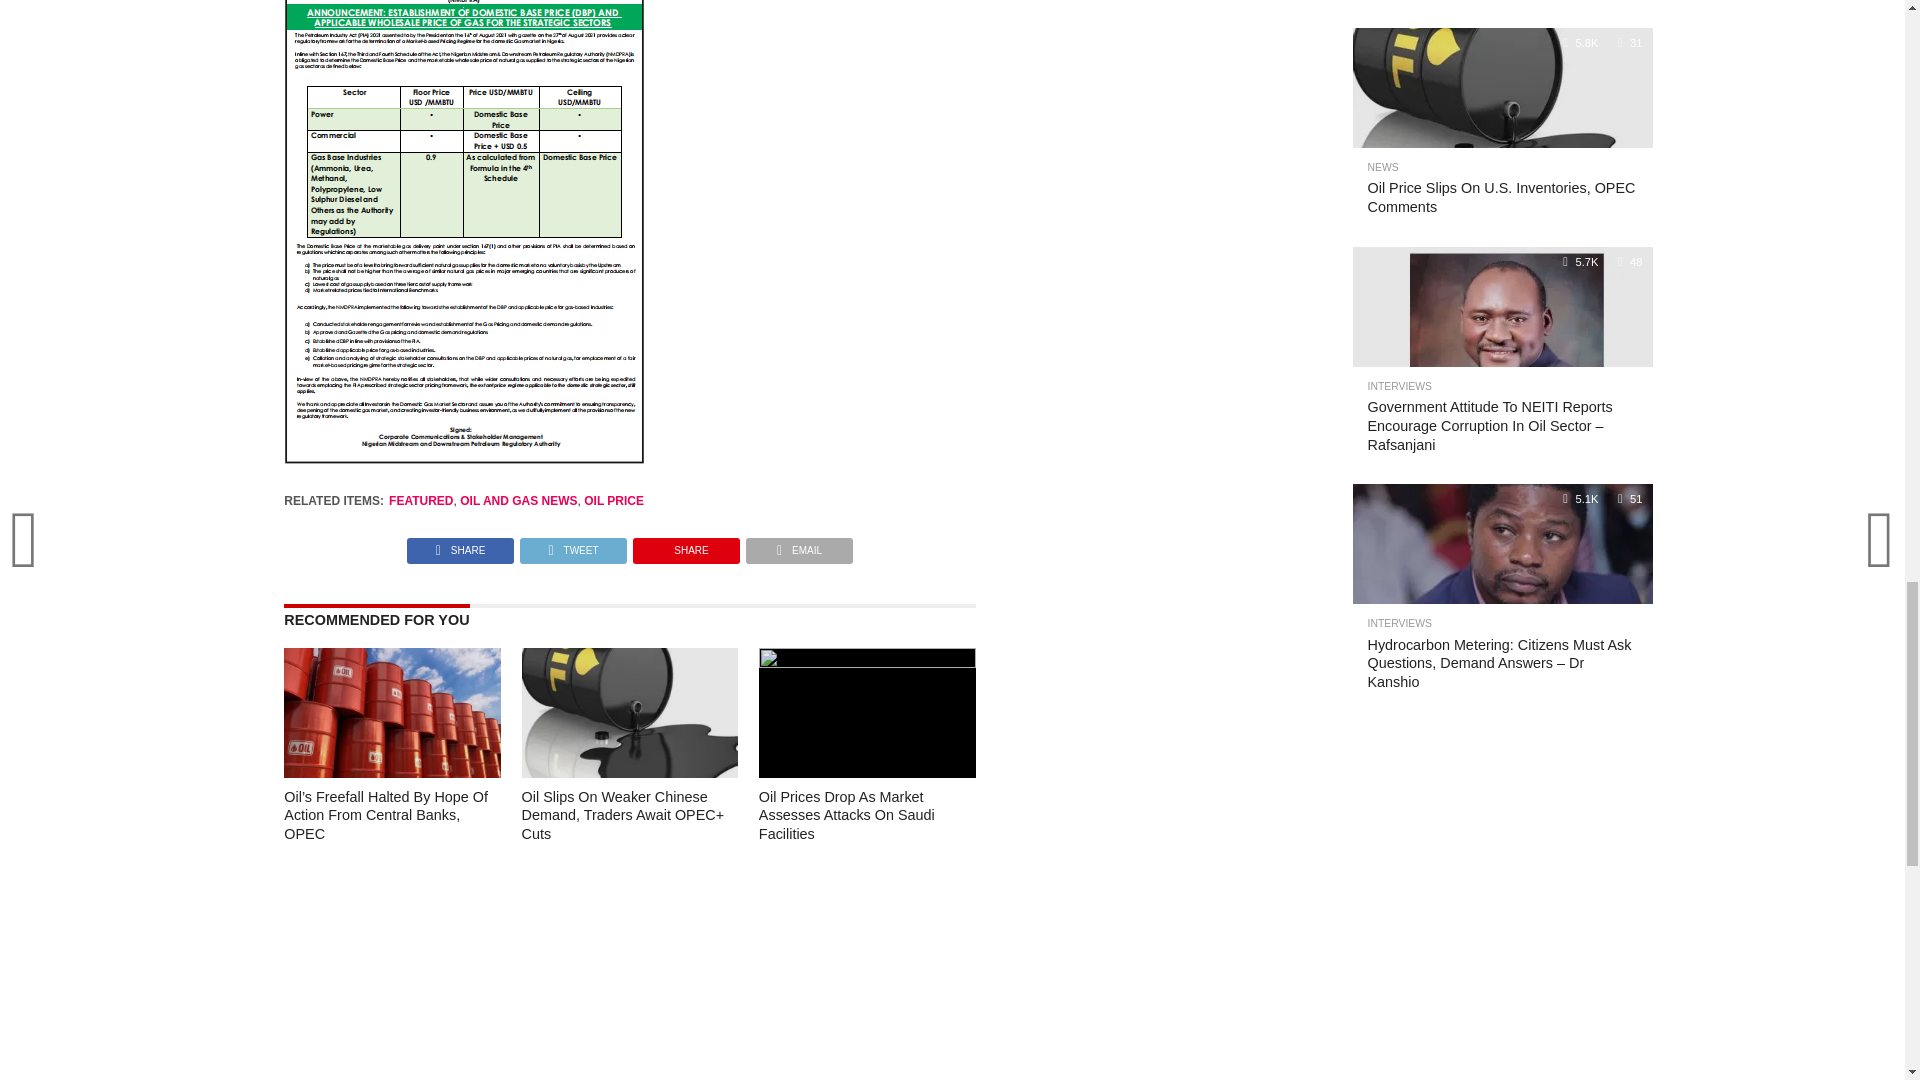 Image resolution: width=1920 pixels, height=1080 pixels. What do you see at coordinates (686, 545) in the screenshot?
I see `Pin This Post` at bounding box center [686, 545].